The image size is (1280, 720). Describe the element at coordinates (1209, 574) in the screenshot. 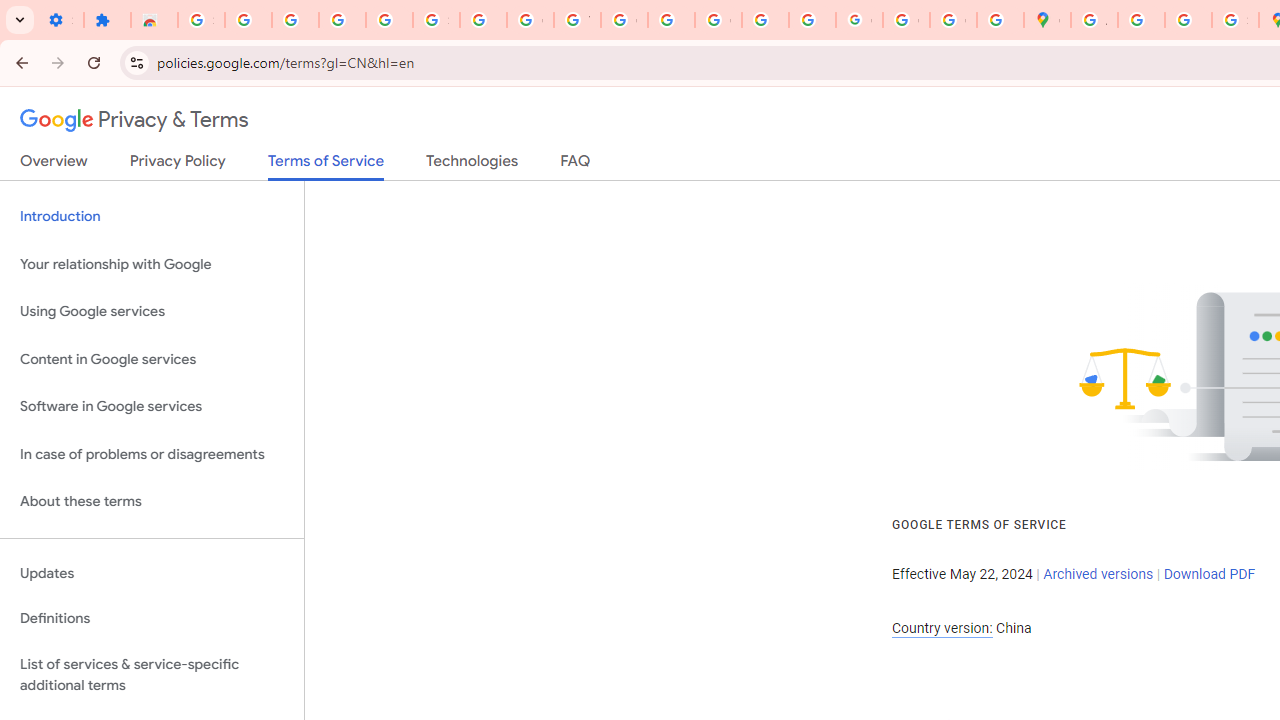

I see `Download PDF` at that location.